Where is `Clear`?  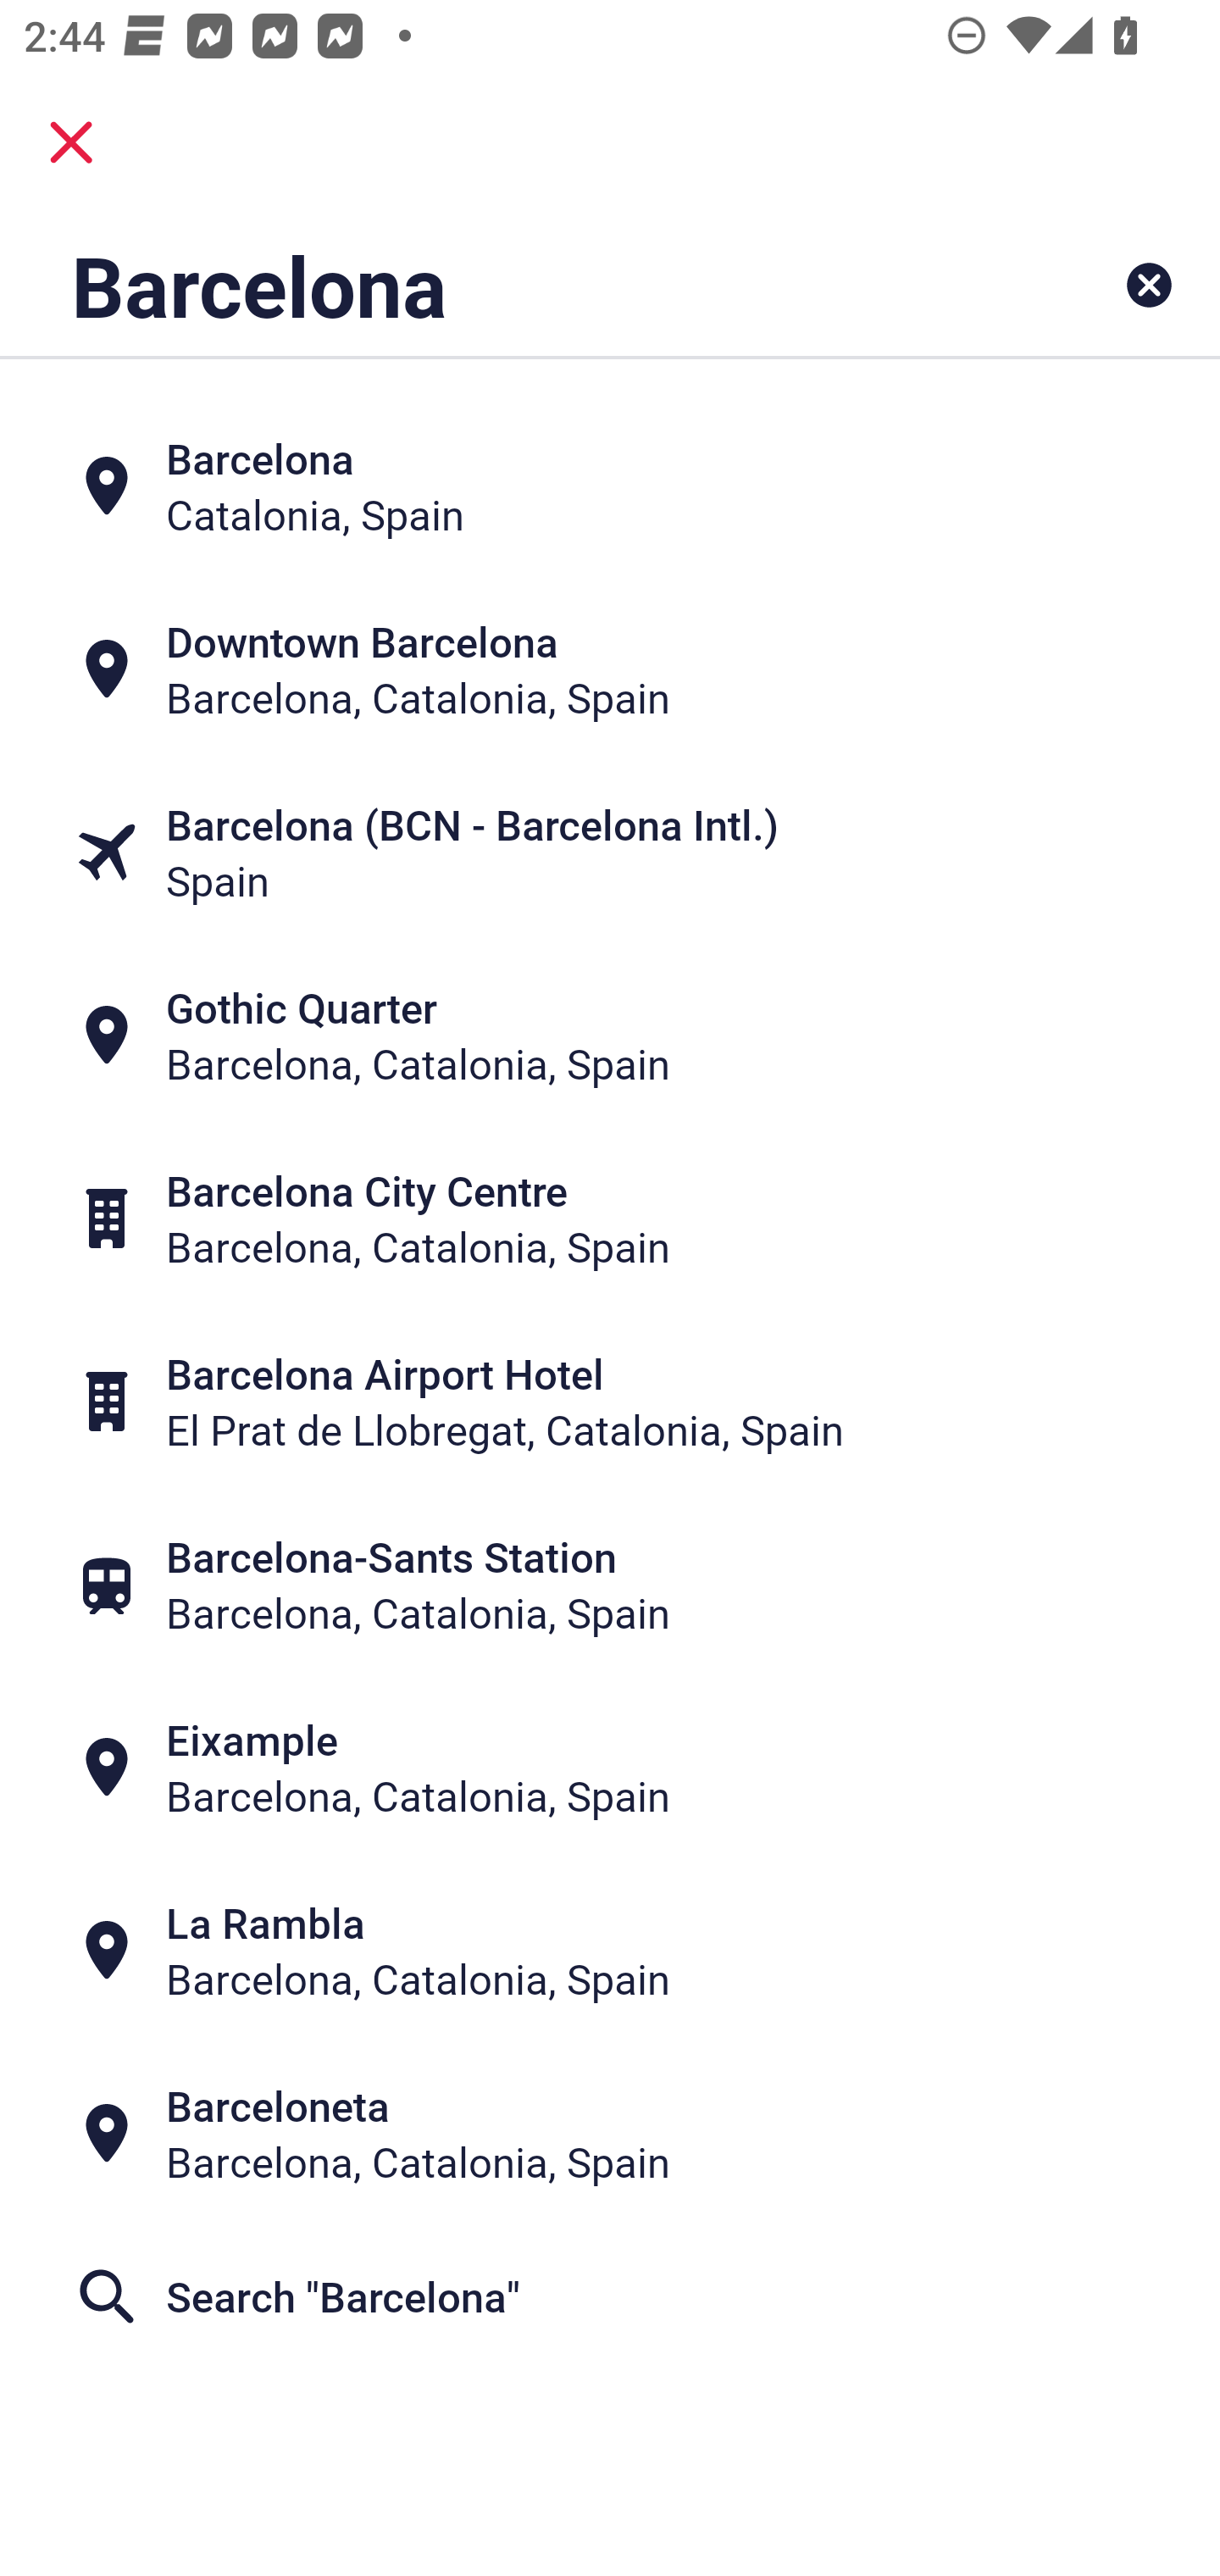 Clear is located at coordinates (1149, 285).